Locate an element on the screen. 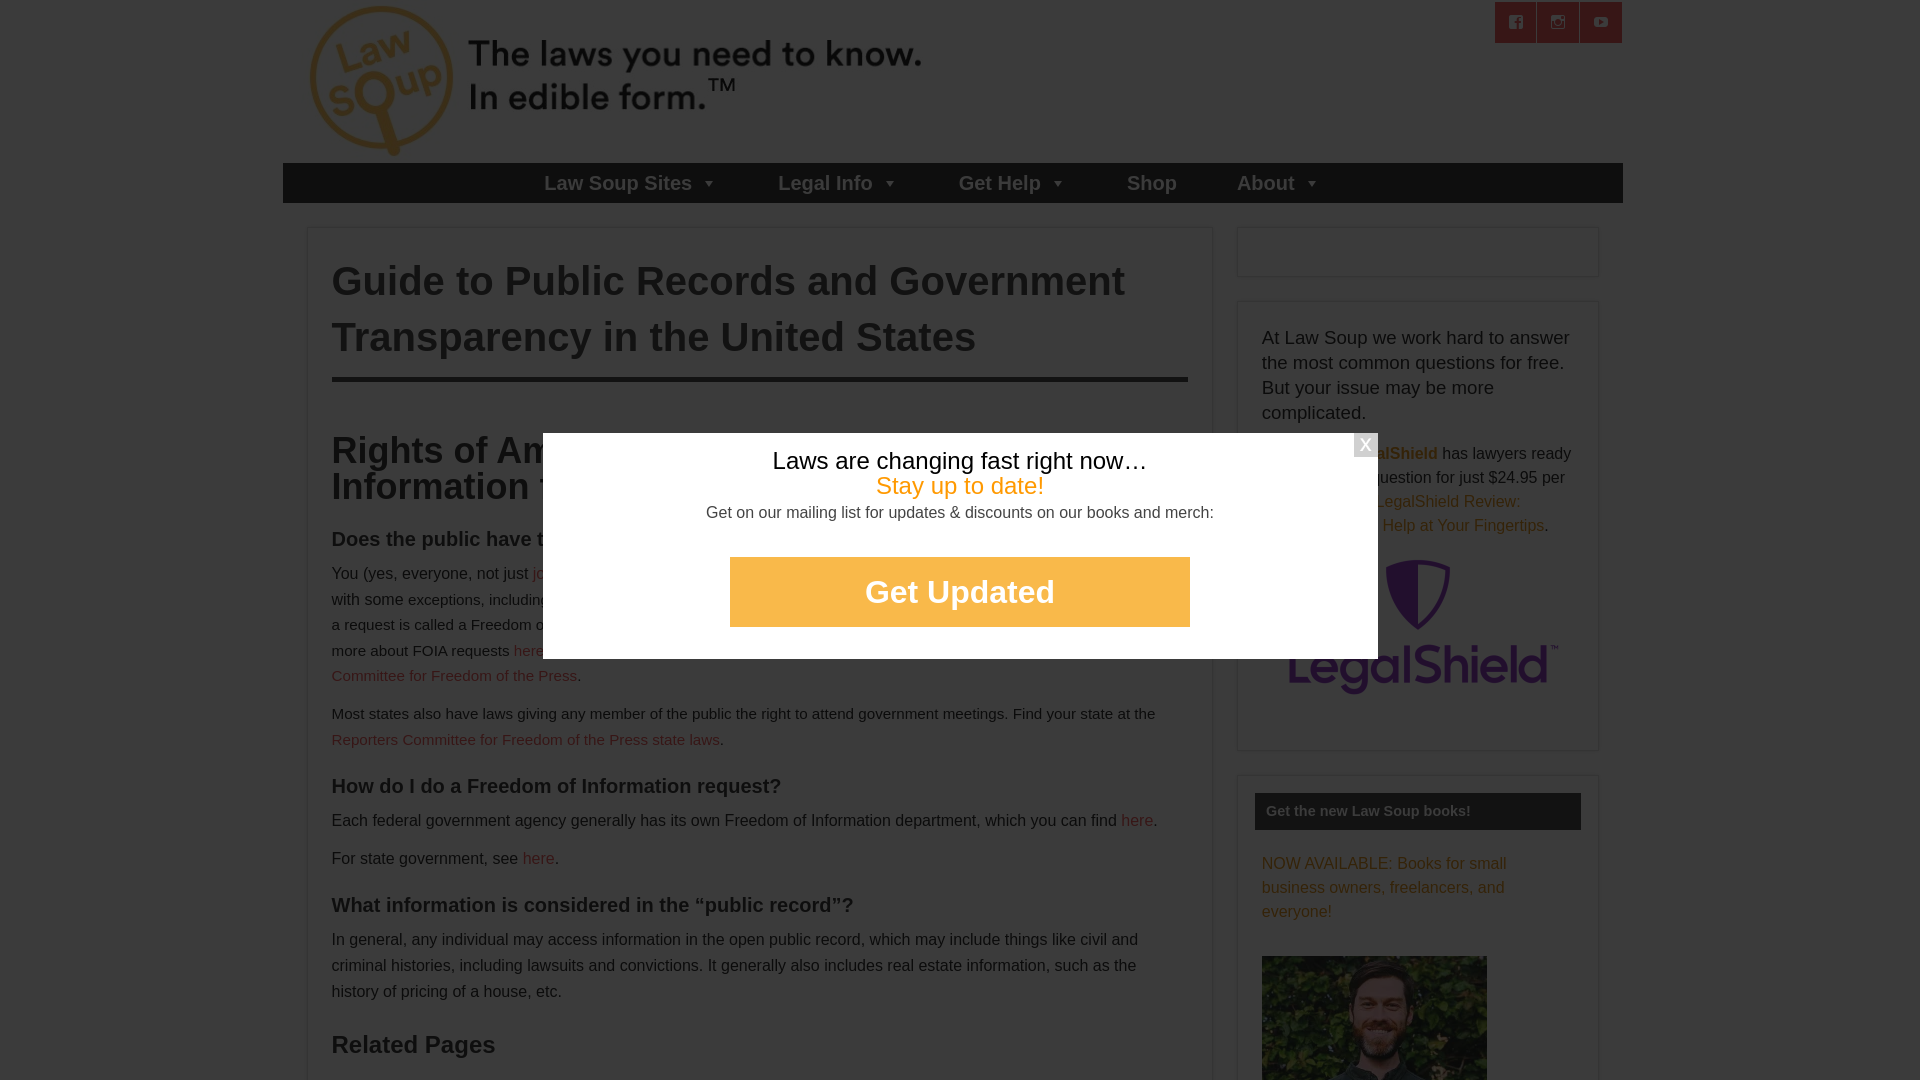 This screenshot has width=1920, height=1080. Law Soup is located at coordinates (641, 154).